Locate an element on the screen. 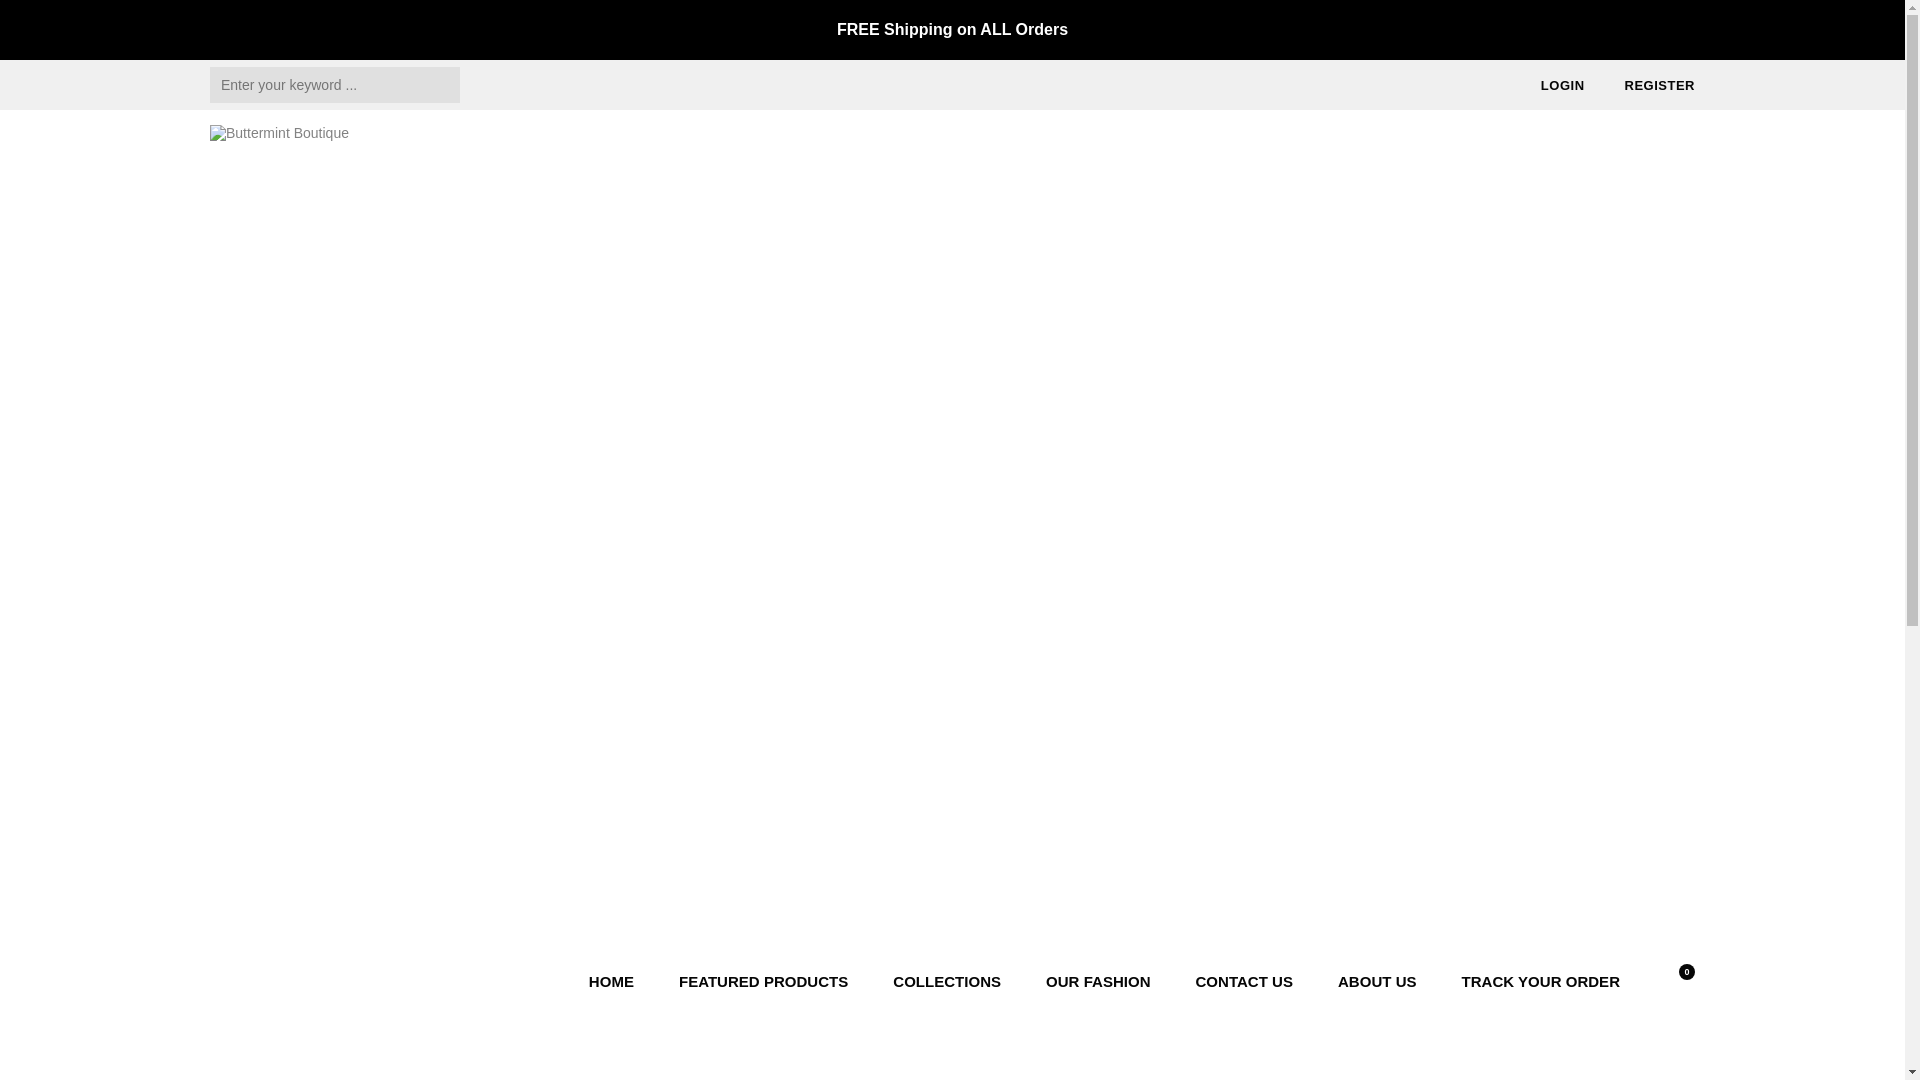  CONTACT US is located at coordinates (1244, 981).